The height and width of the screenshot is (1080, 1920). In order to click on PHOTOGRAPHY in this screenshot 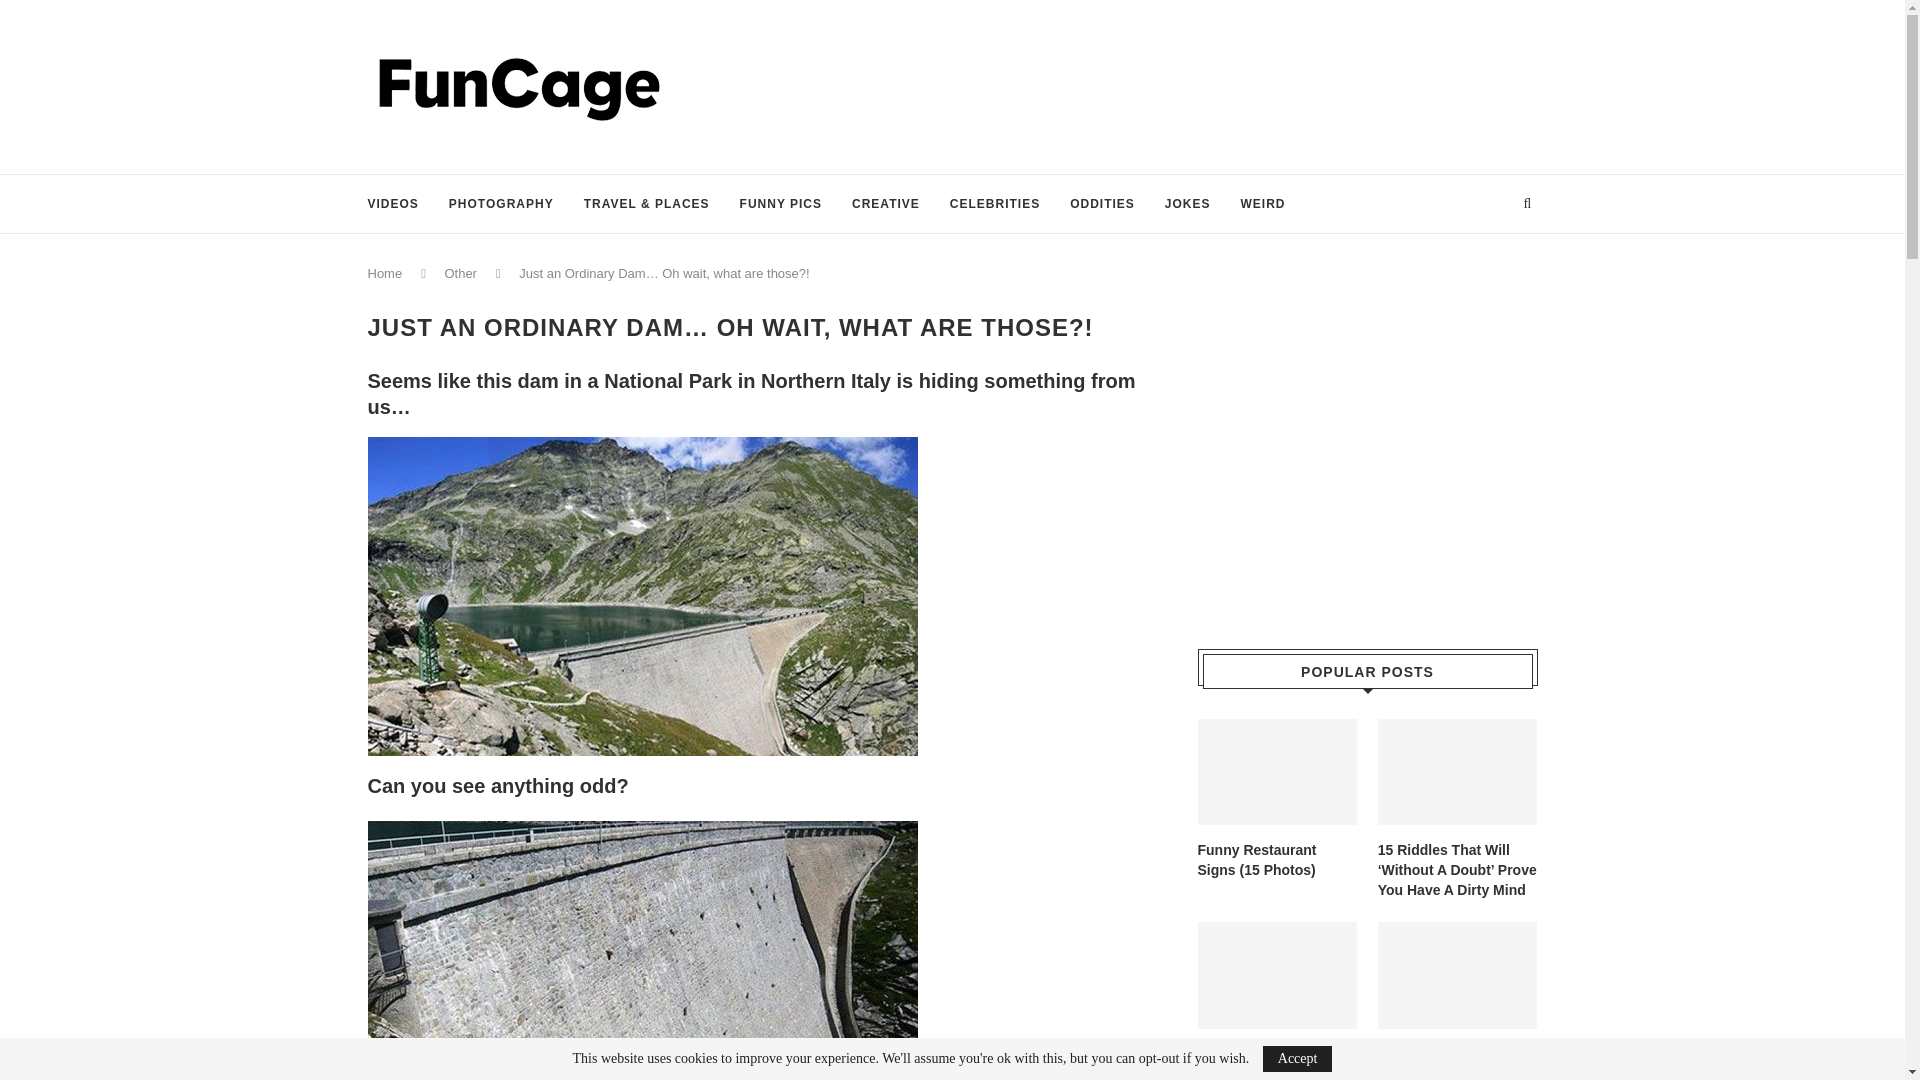, I will do `click(502, 204)`.